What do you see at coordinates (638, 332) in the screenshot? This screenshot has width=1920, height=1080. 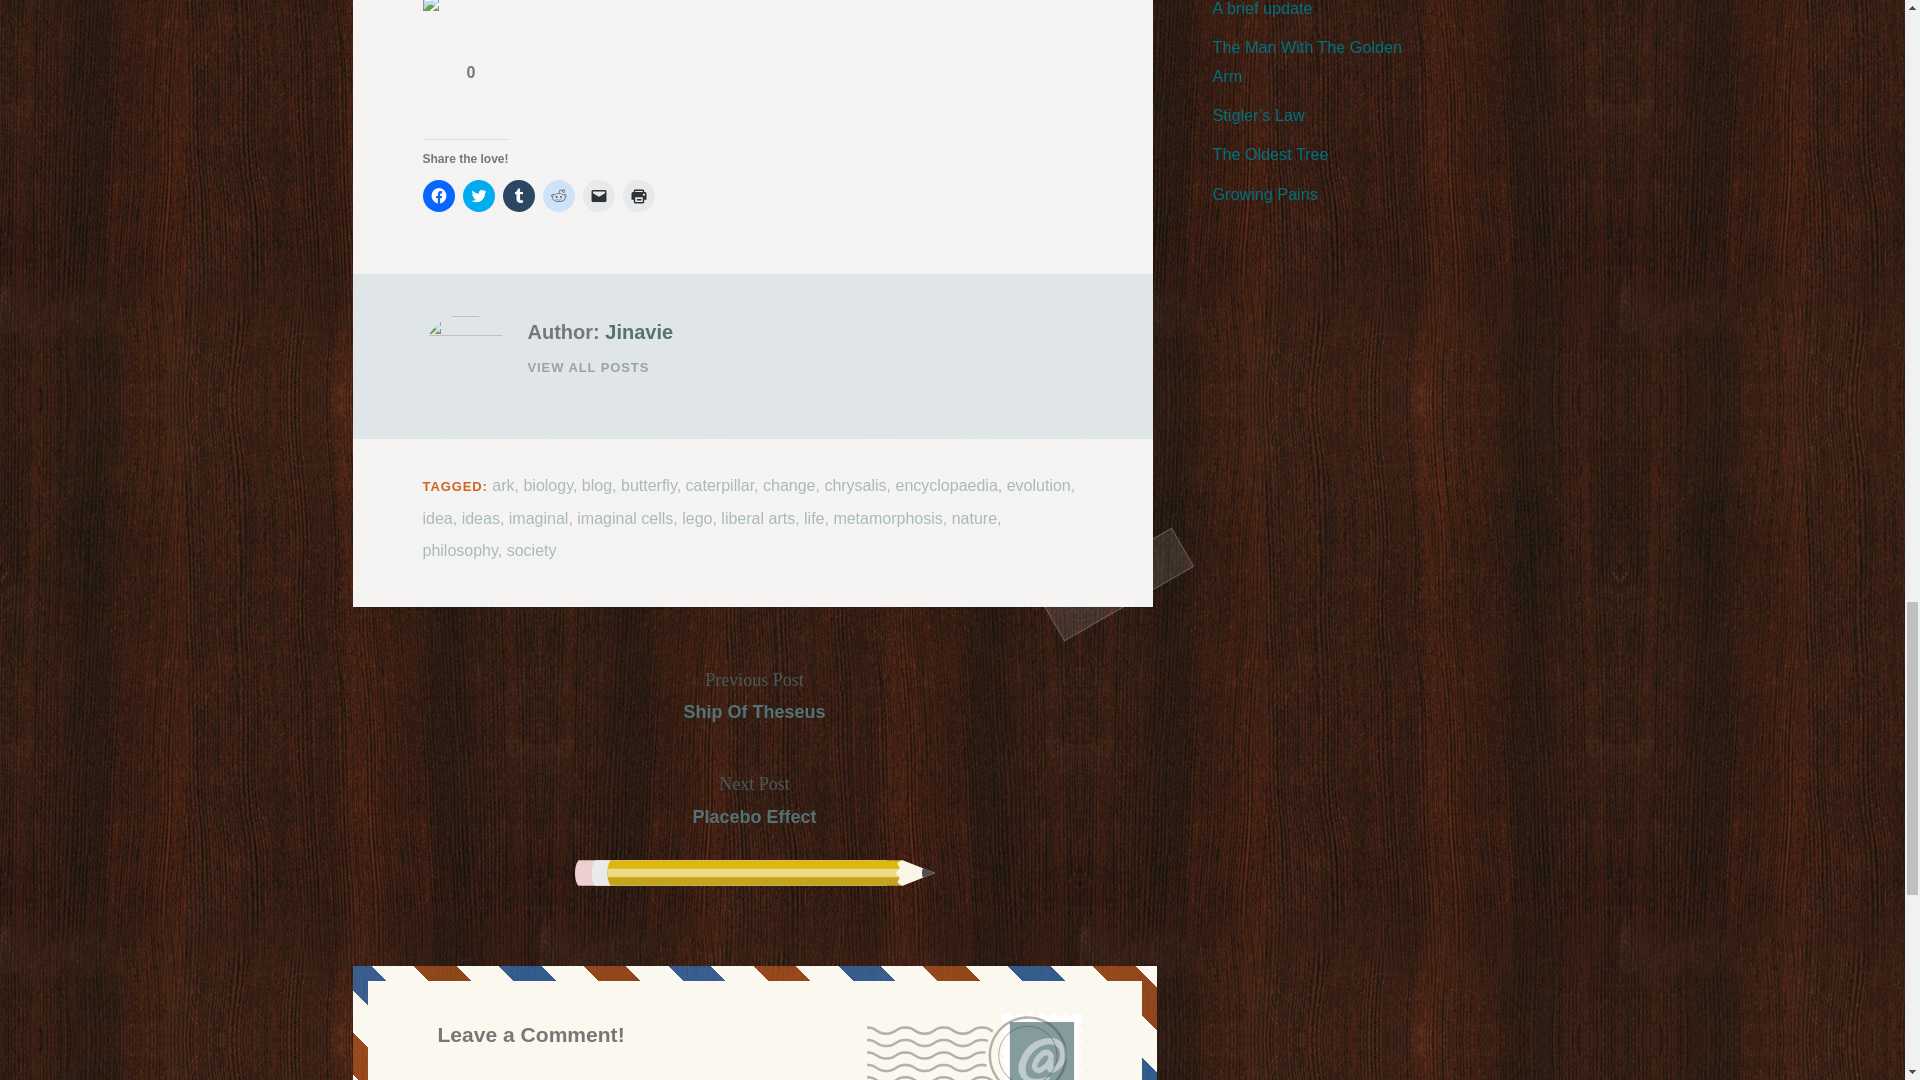 I see `Jinavie` at bounding box center [638, 332].